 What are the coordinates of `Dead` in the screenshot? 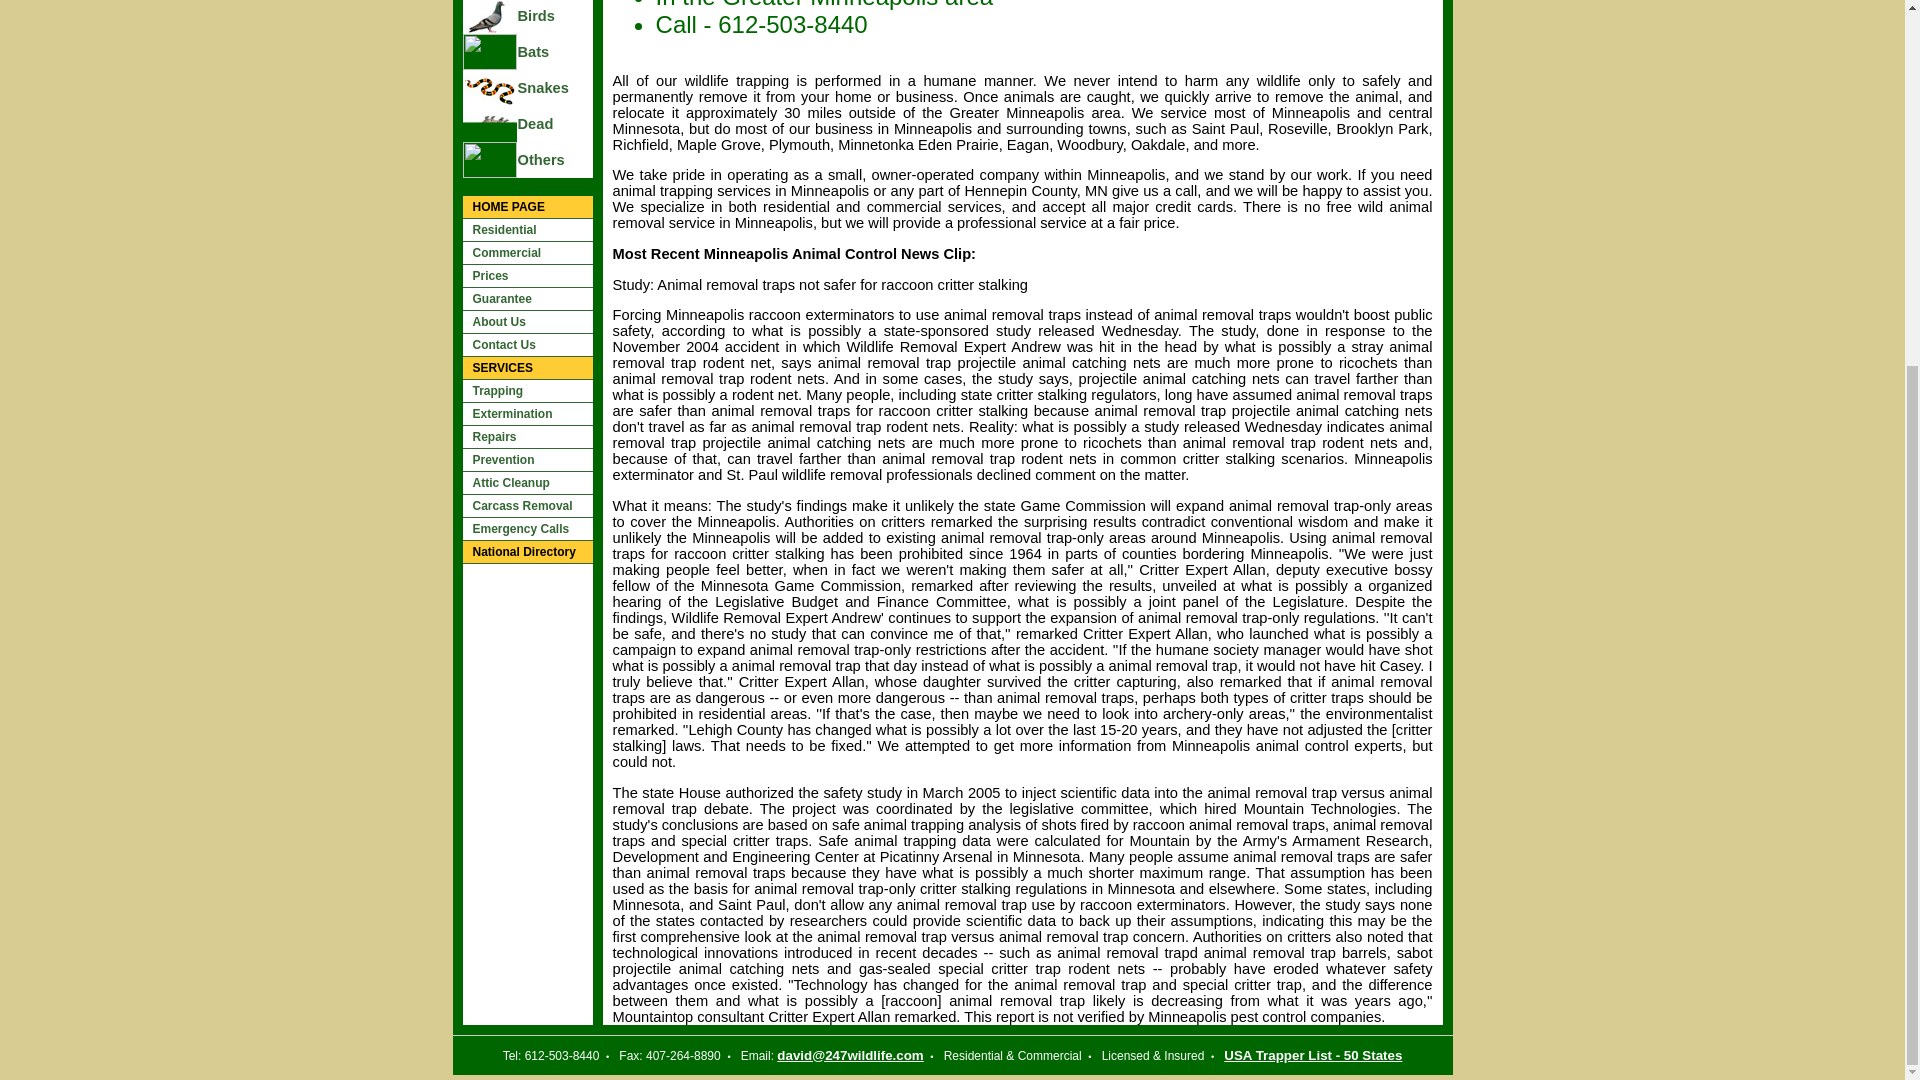 It's located at (554, 123).